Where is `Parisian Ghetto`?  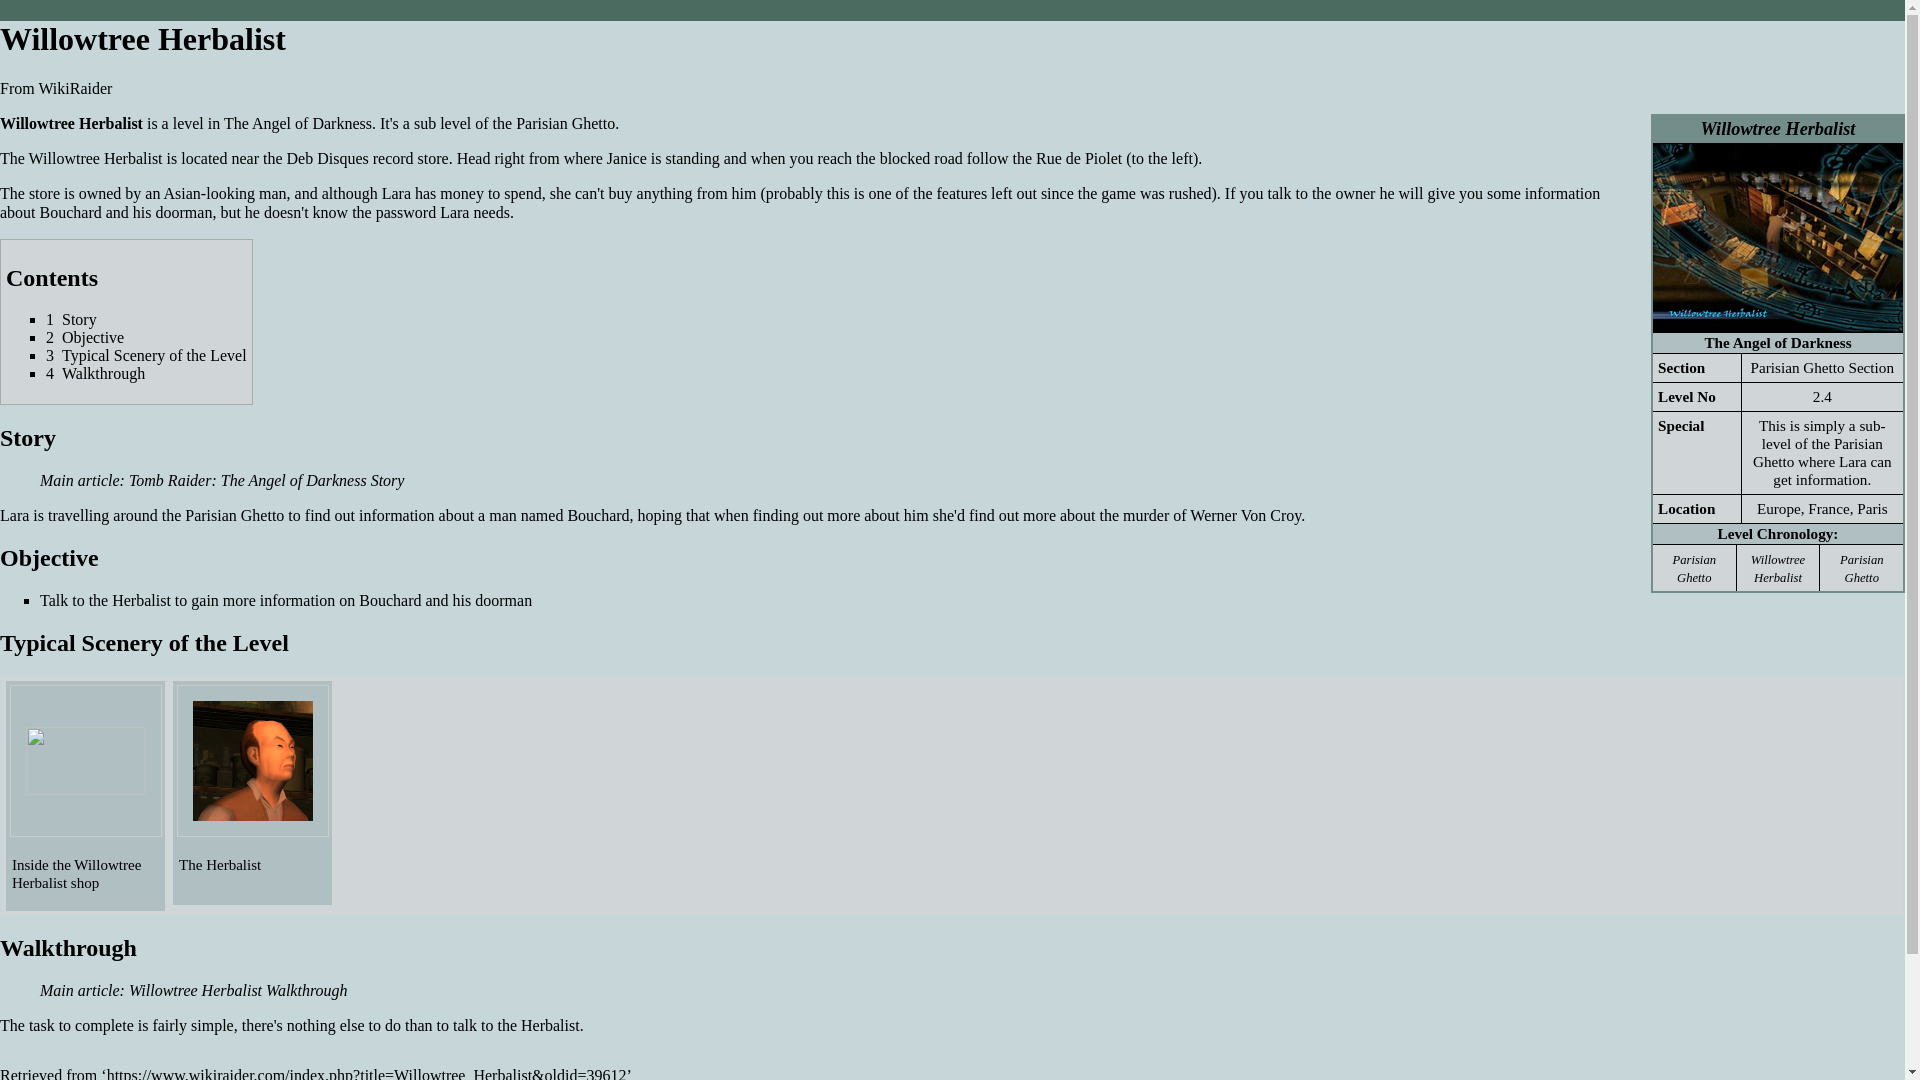
Parisian Ghetto is located at coordinates (234, 514).